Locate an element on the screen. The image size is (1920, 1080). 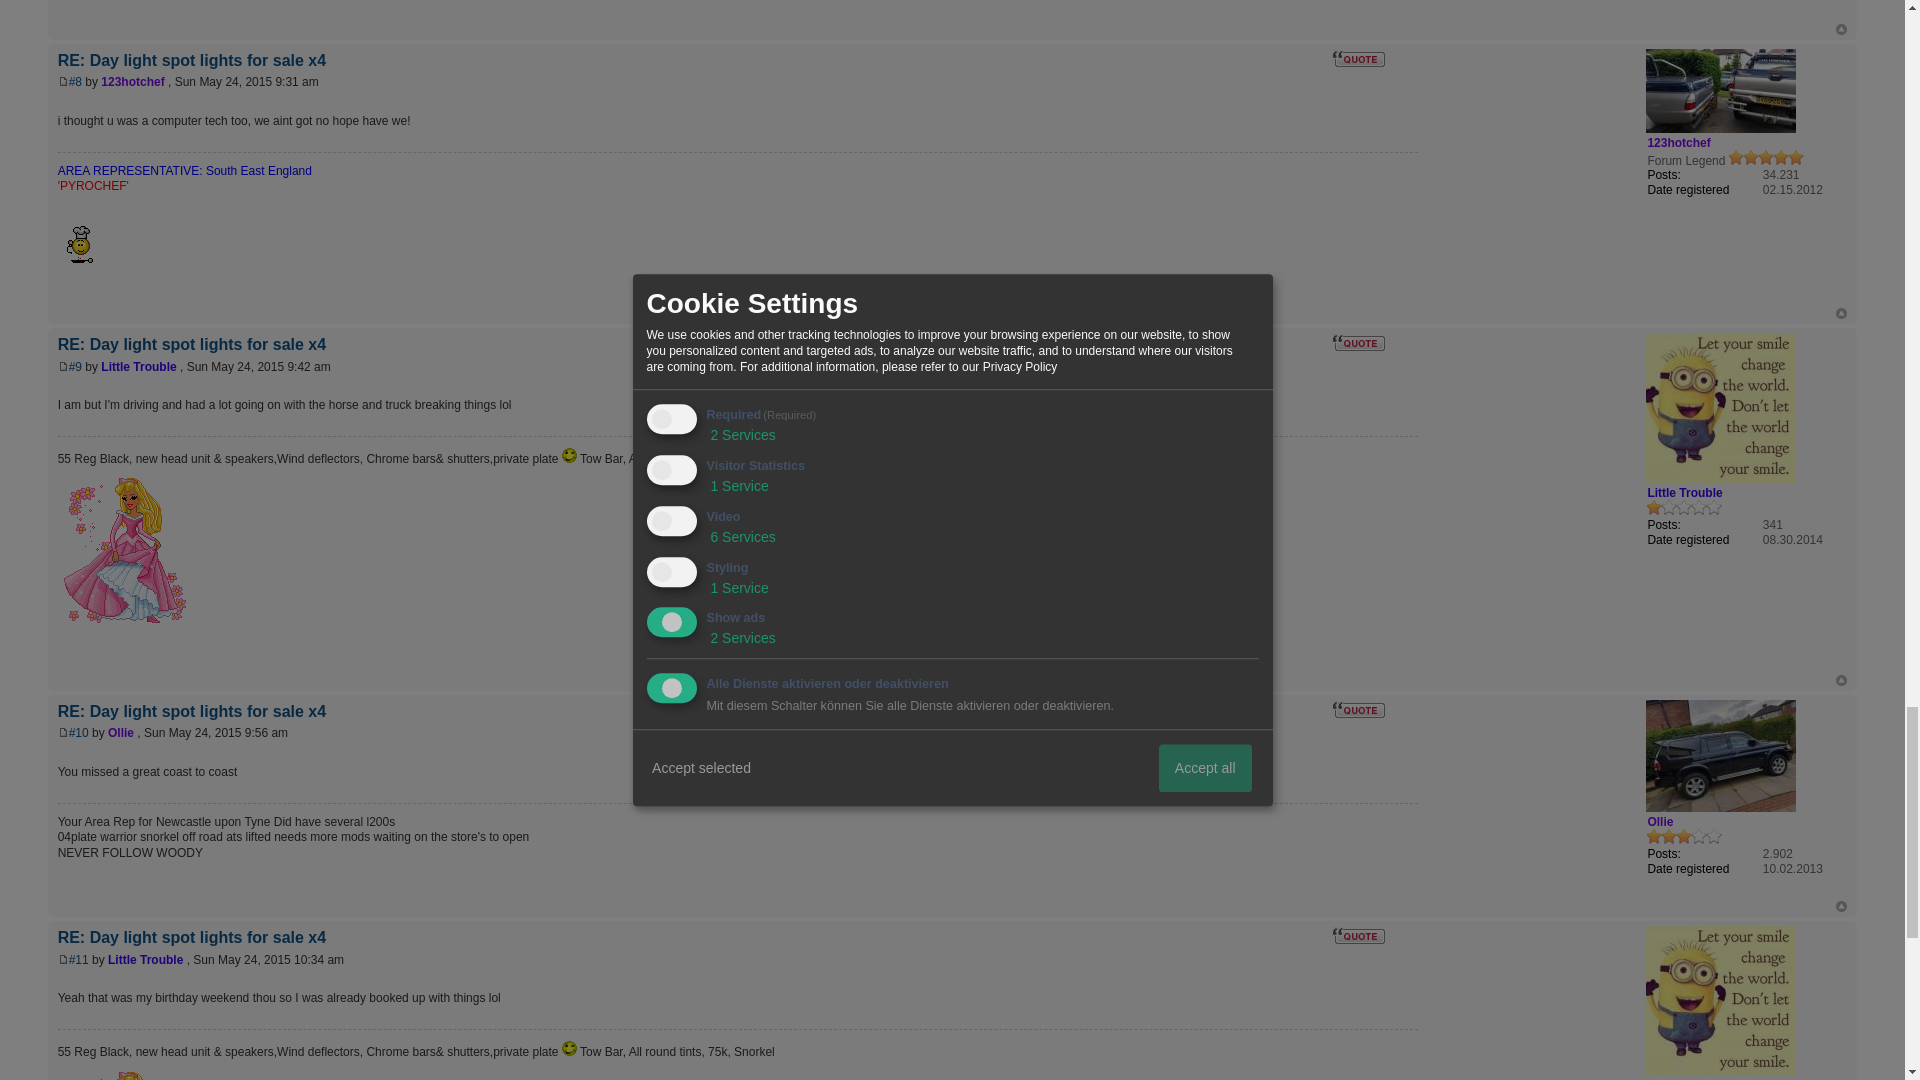
RE: Day light spot lights for sale x4 is located at coordinates (76, 81).